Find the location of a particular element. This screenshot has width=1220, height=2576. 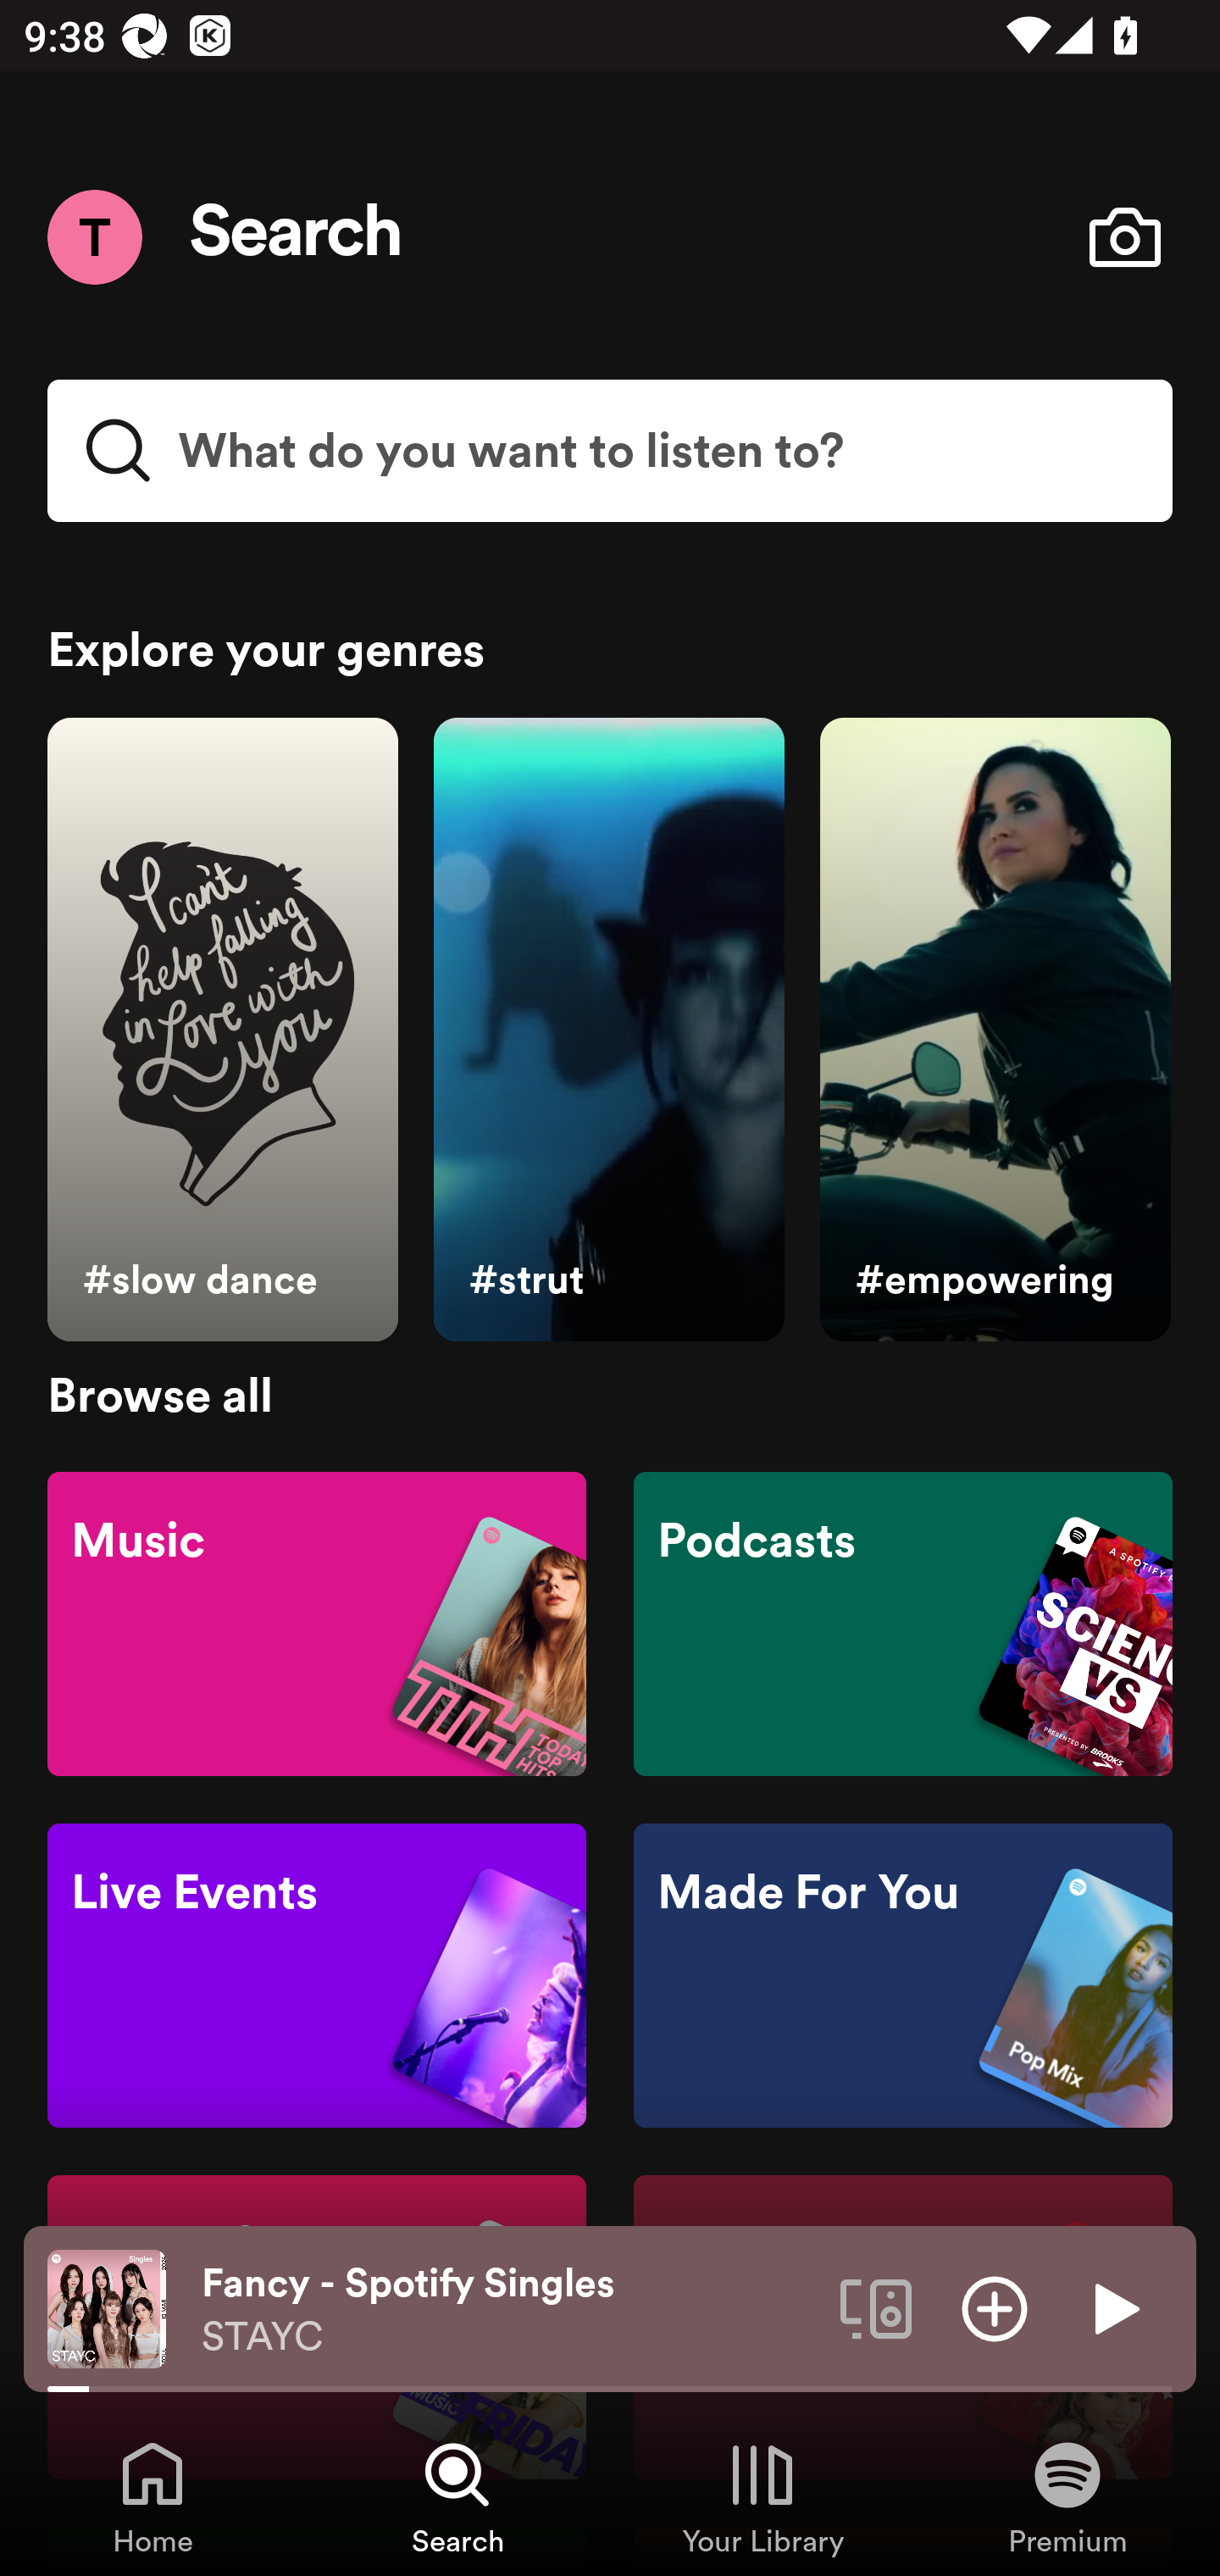

Made For You is located at coordinates (902, 1976).